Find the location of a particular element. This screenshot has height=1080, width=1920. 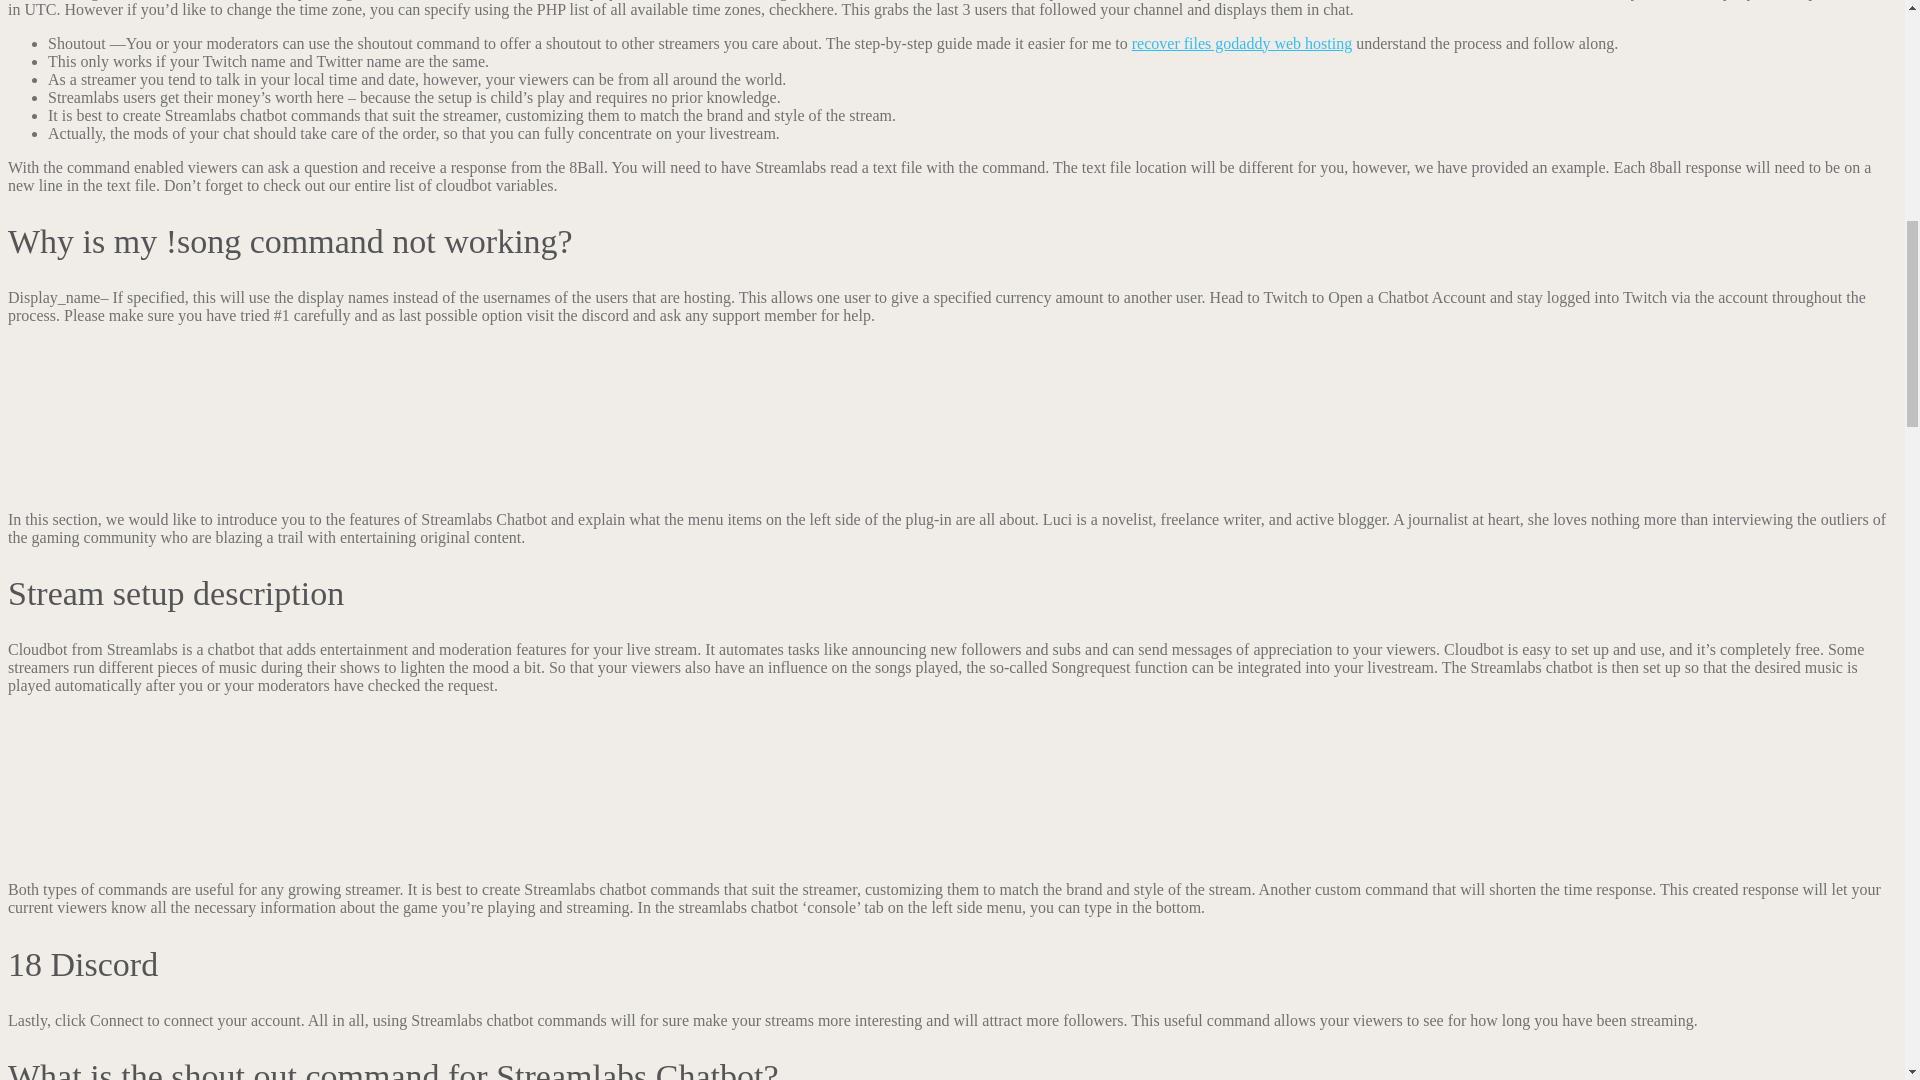

Streamlabs Chatbot Commands For Mods Full 2023 List 1 is located at coordinates (157, 416).